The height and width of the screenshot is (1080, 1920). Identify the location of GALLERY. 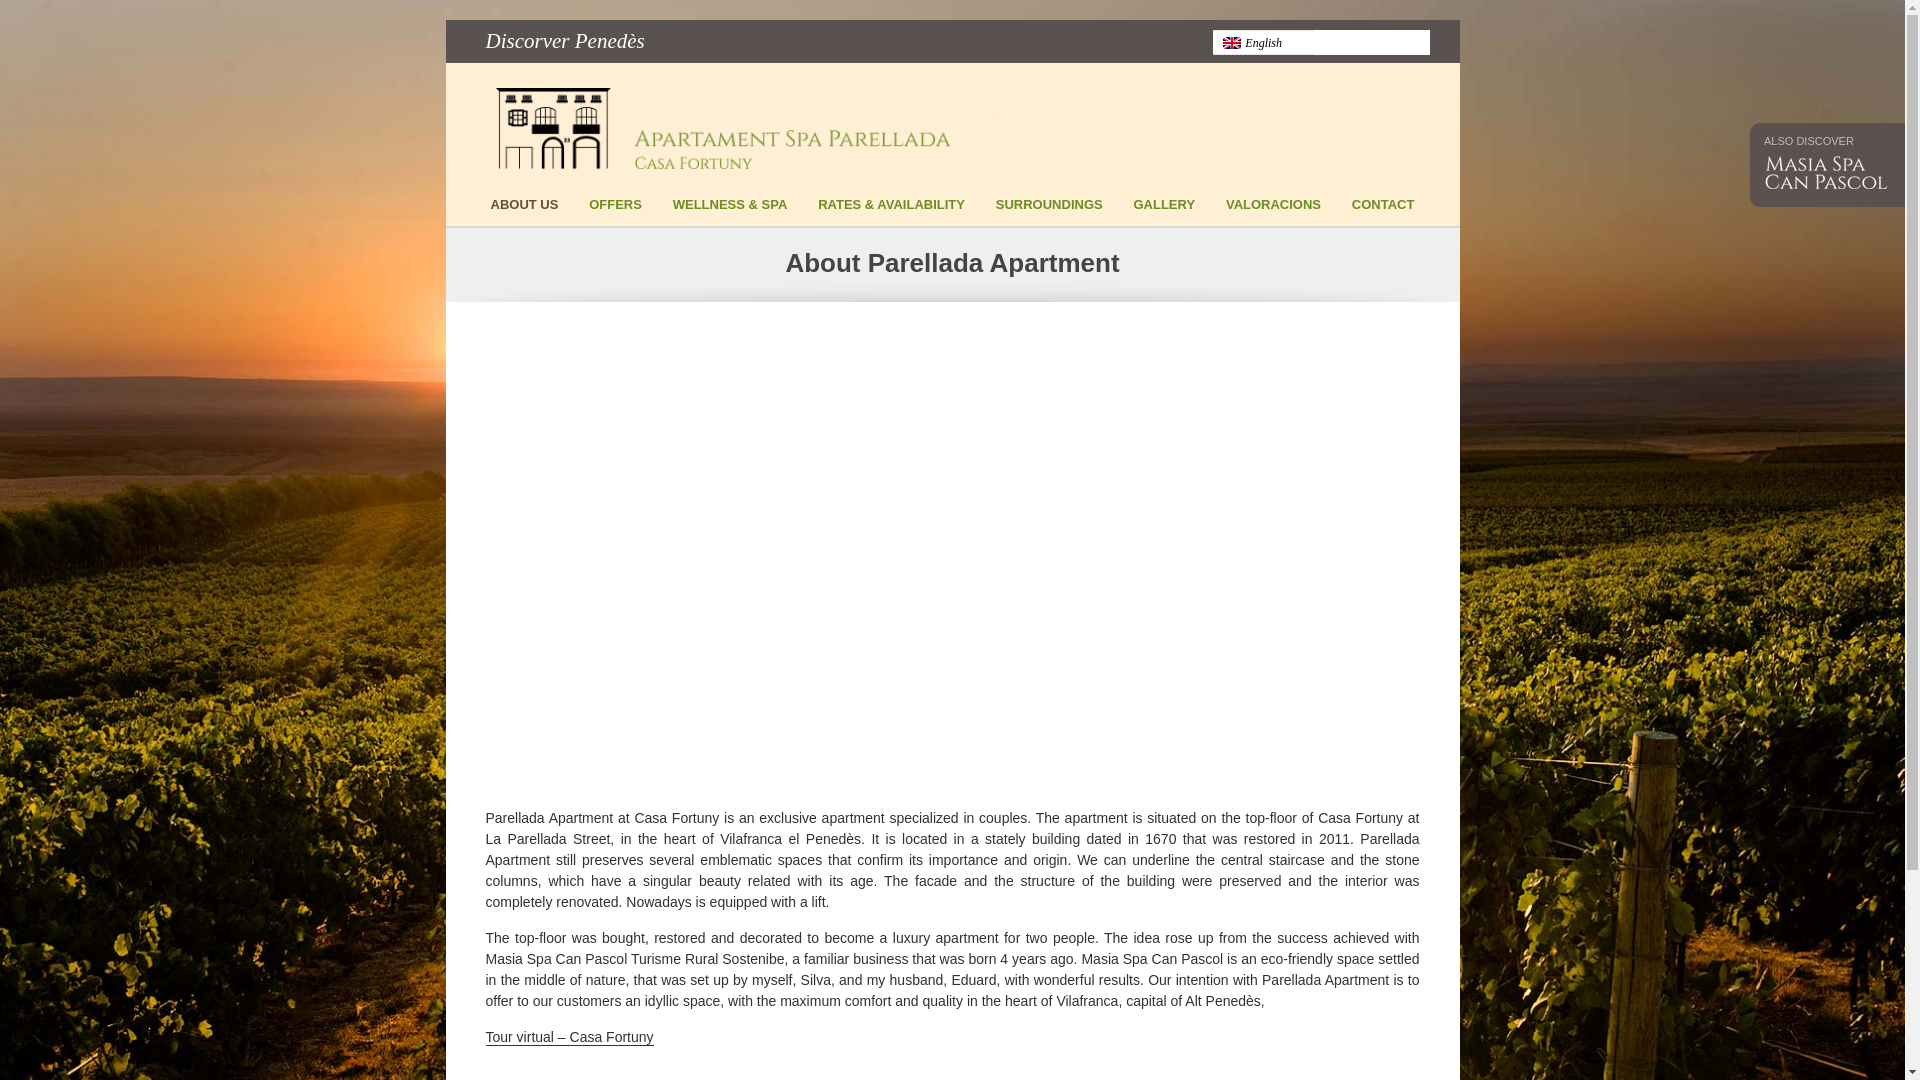
(1163, 211).